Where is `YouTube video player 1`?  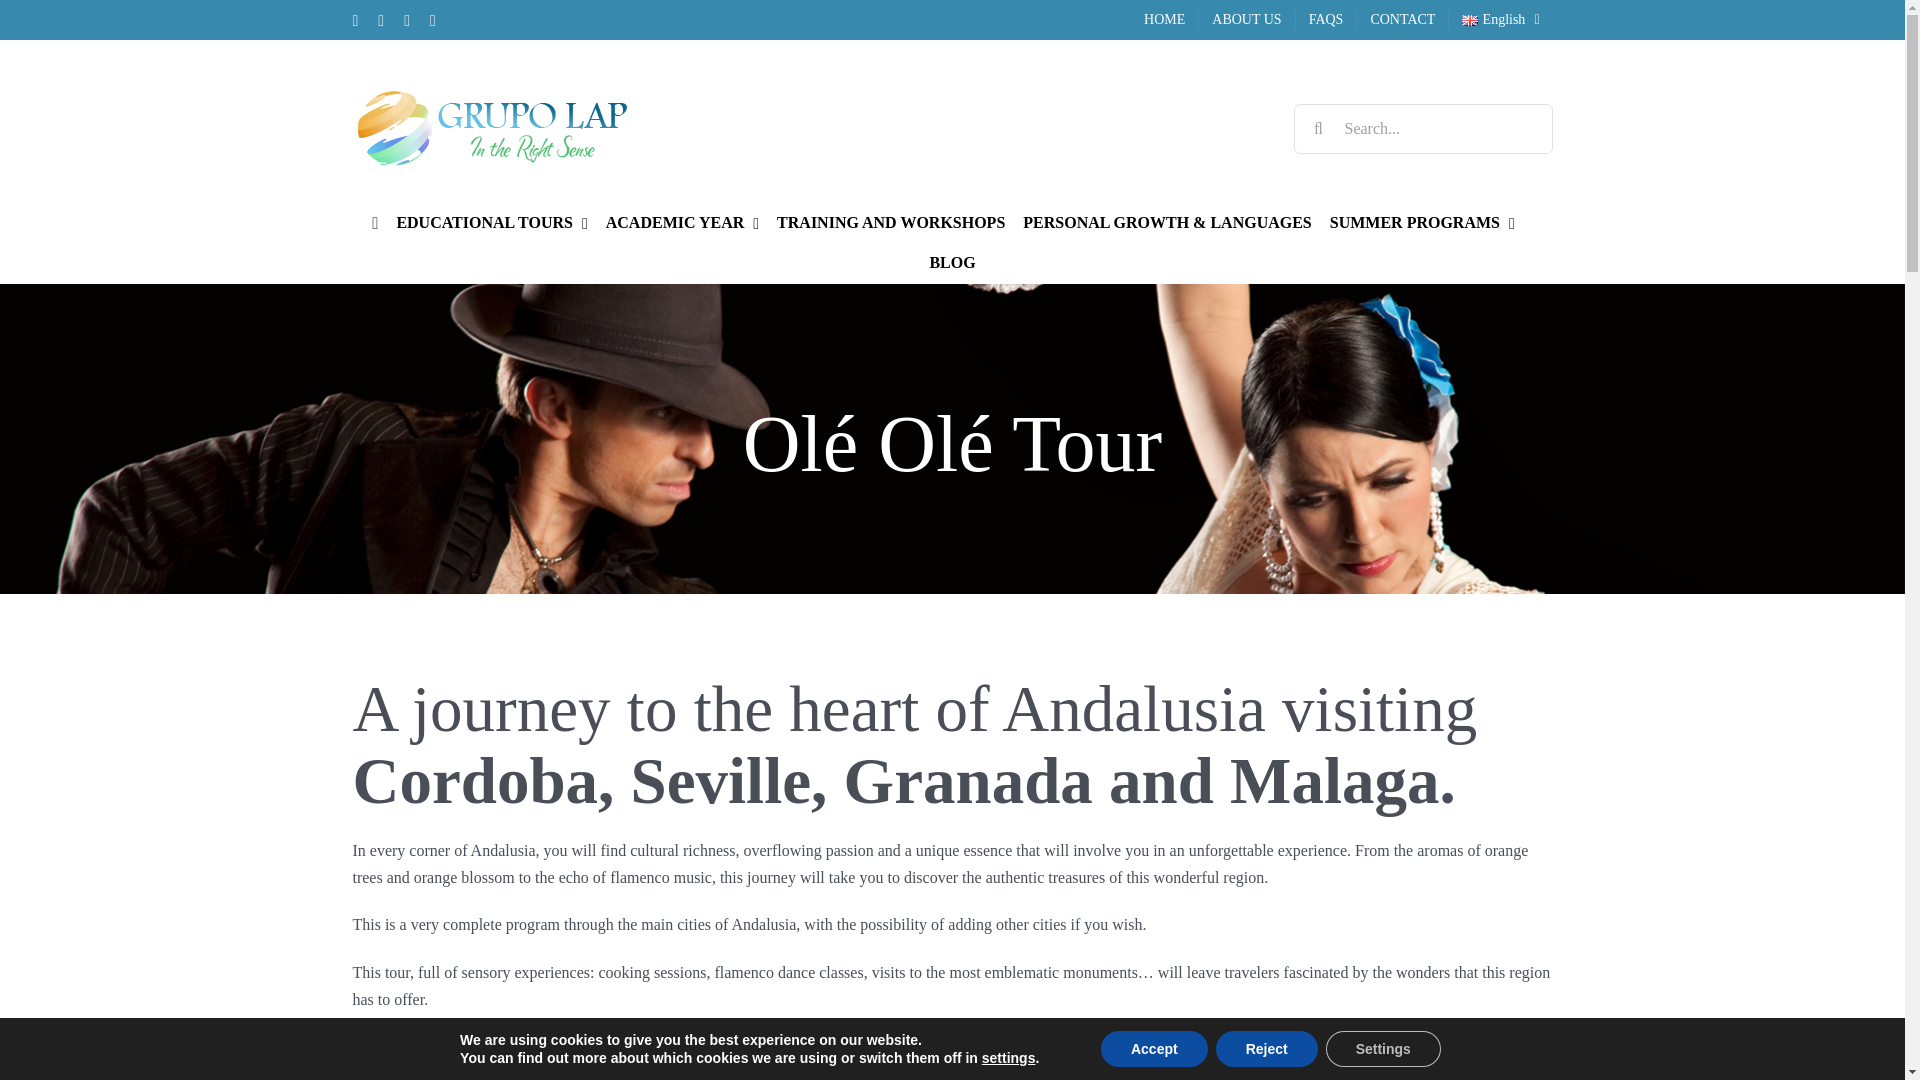
YouTube video player 1 is located at coordinates (951, 1056).